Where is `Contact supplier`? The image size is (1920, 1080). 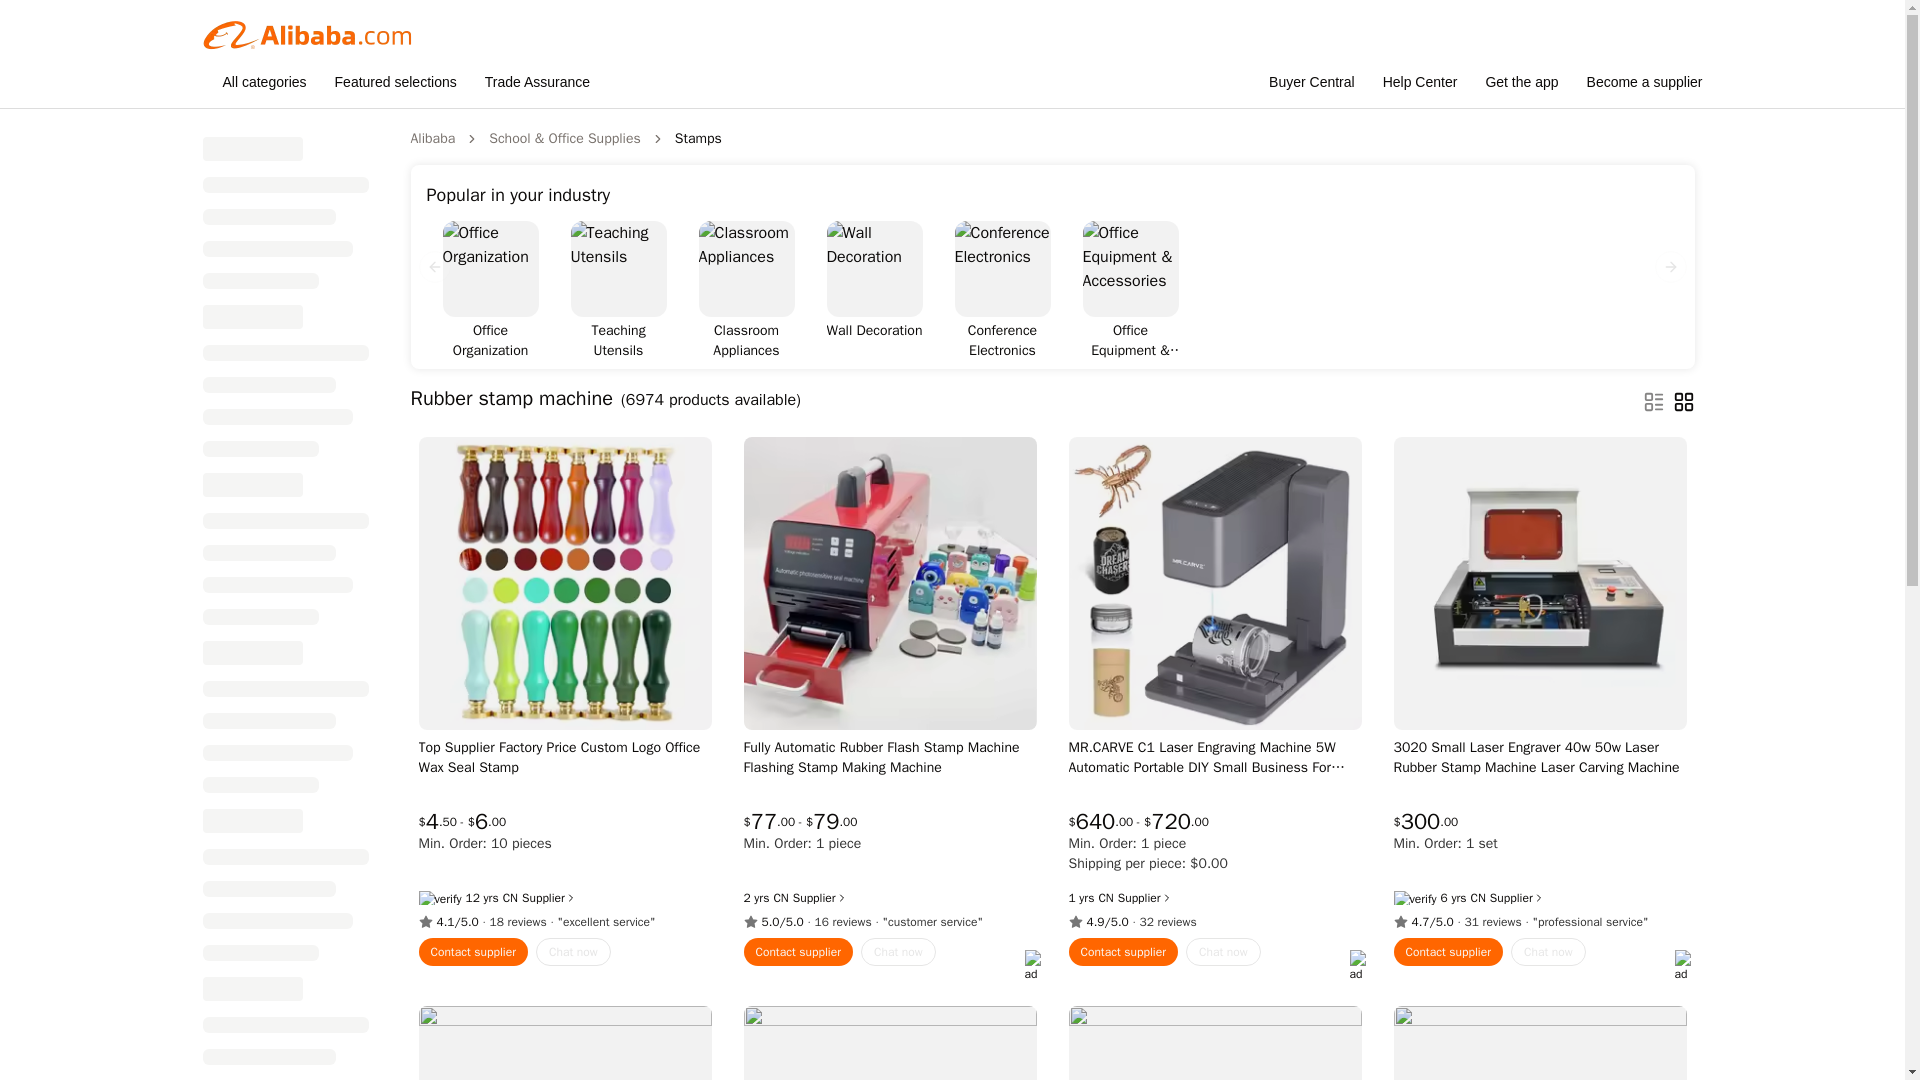 Contact supplier is located at coordinates (1122, 952).